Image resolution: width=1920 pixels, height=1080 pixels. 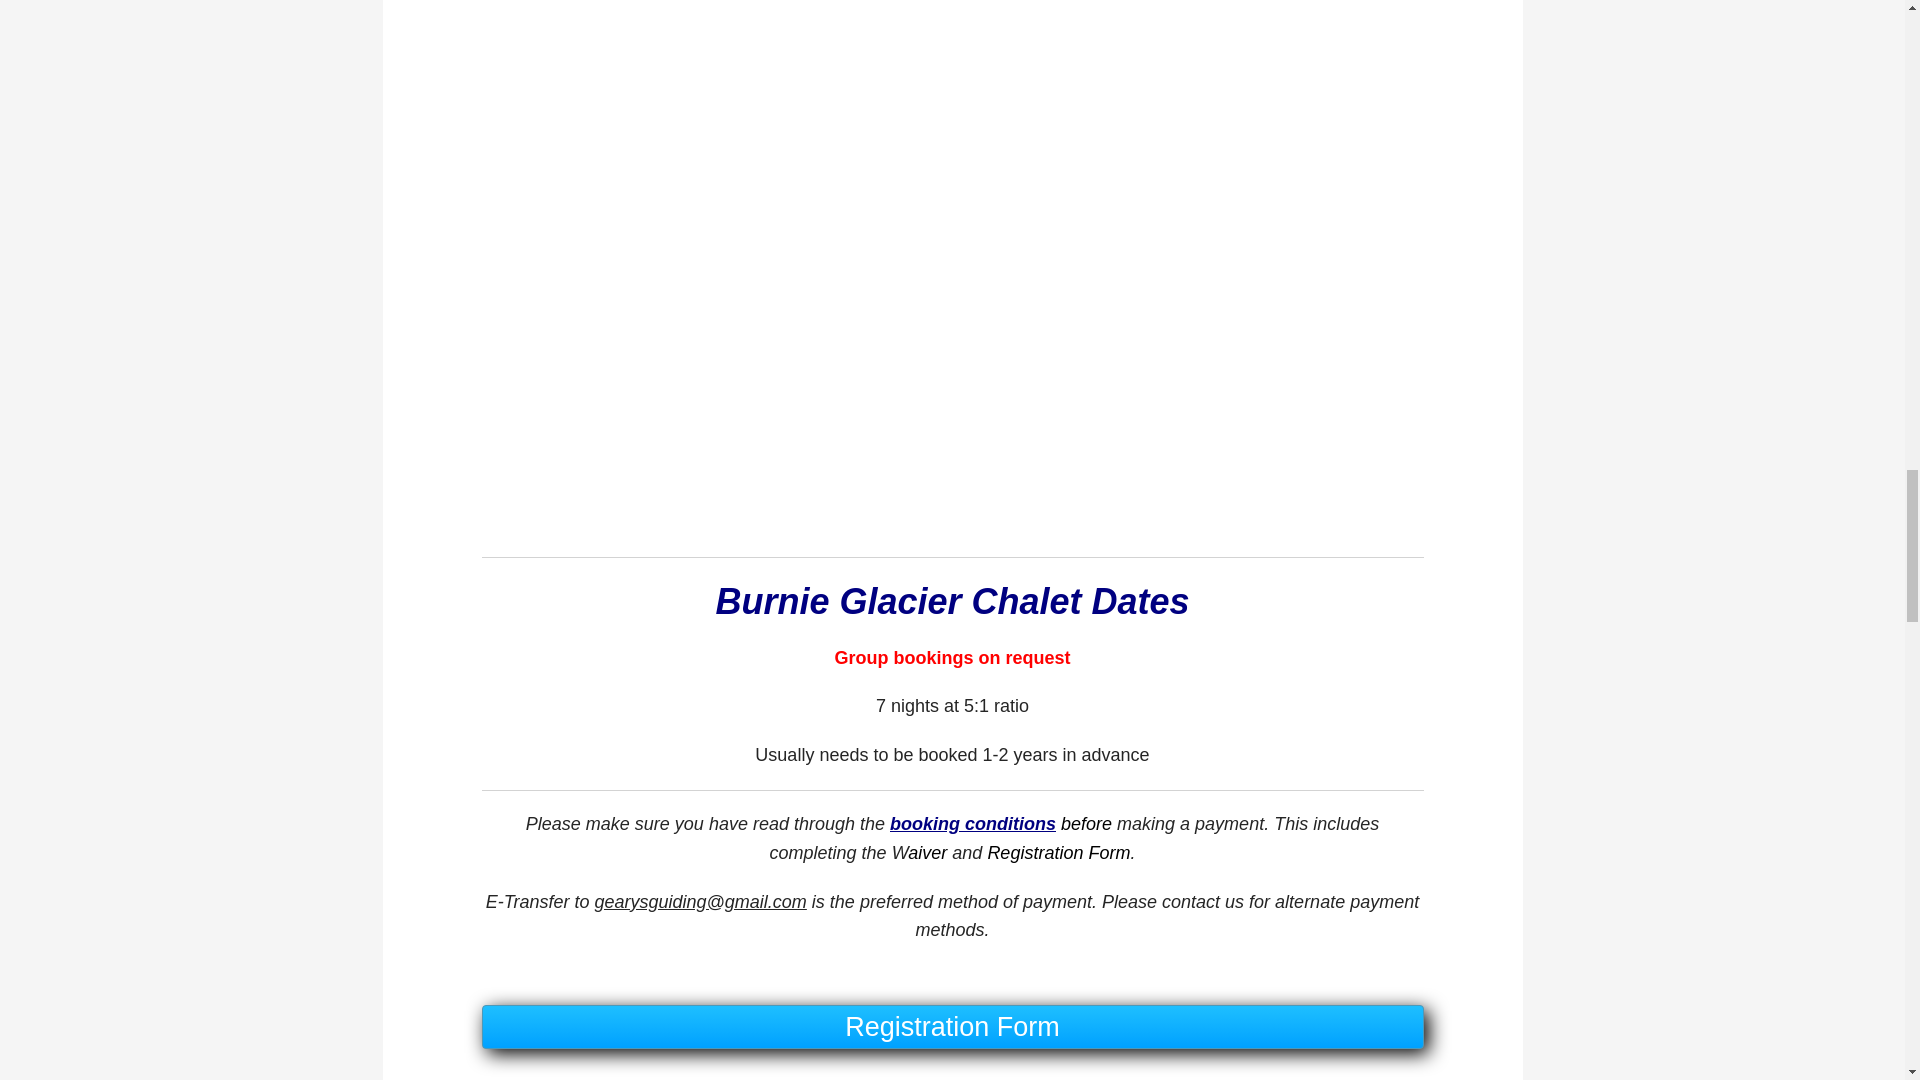 I want to click on Booking Conditions, so click(x=973, y=824).